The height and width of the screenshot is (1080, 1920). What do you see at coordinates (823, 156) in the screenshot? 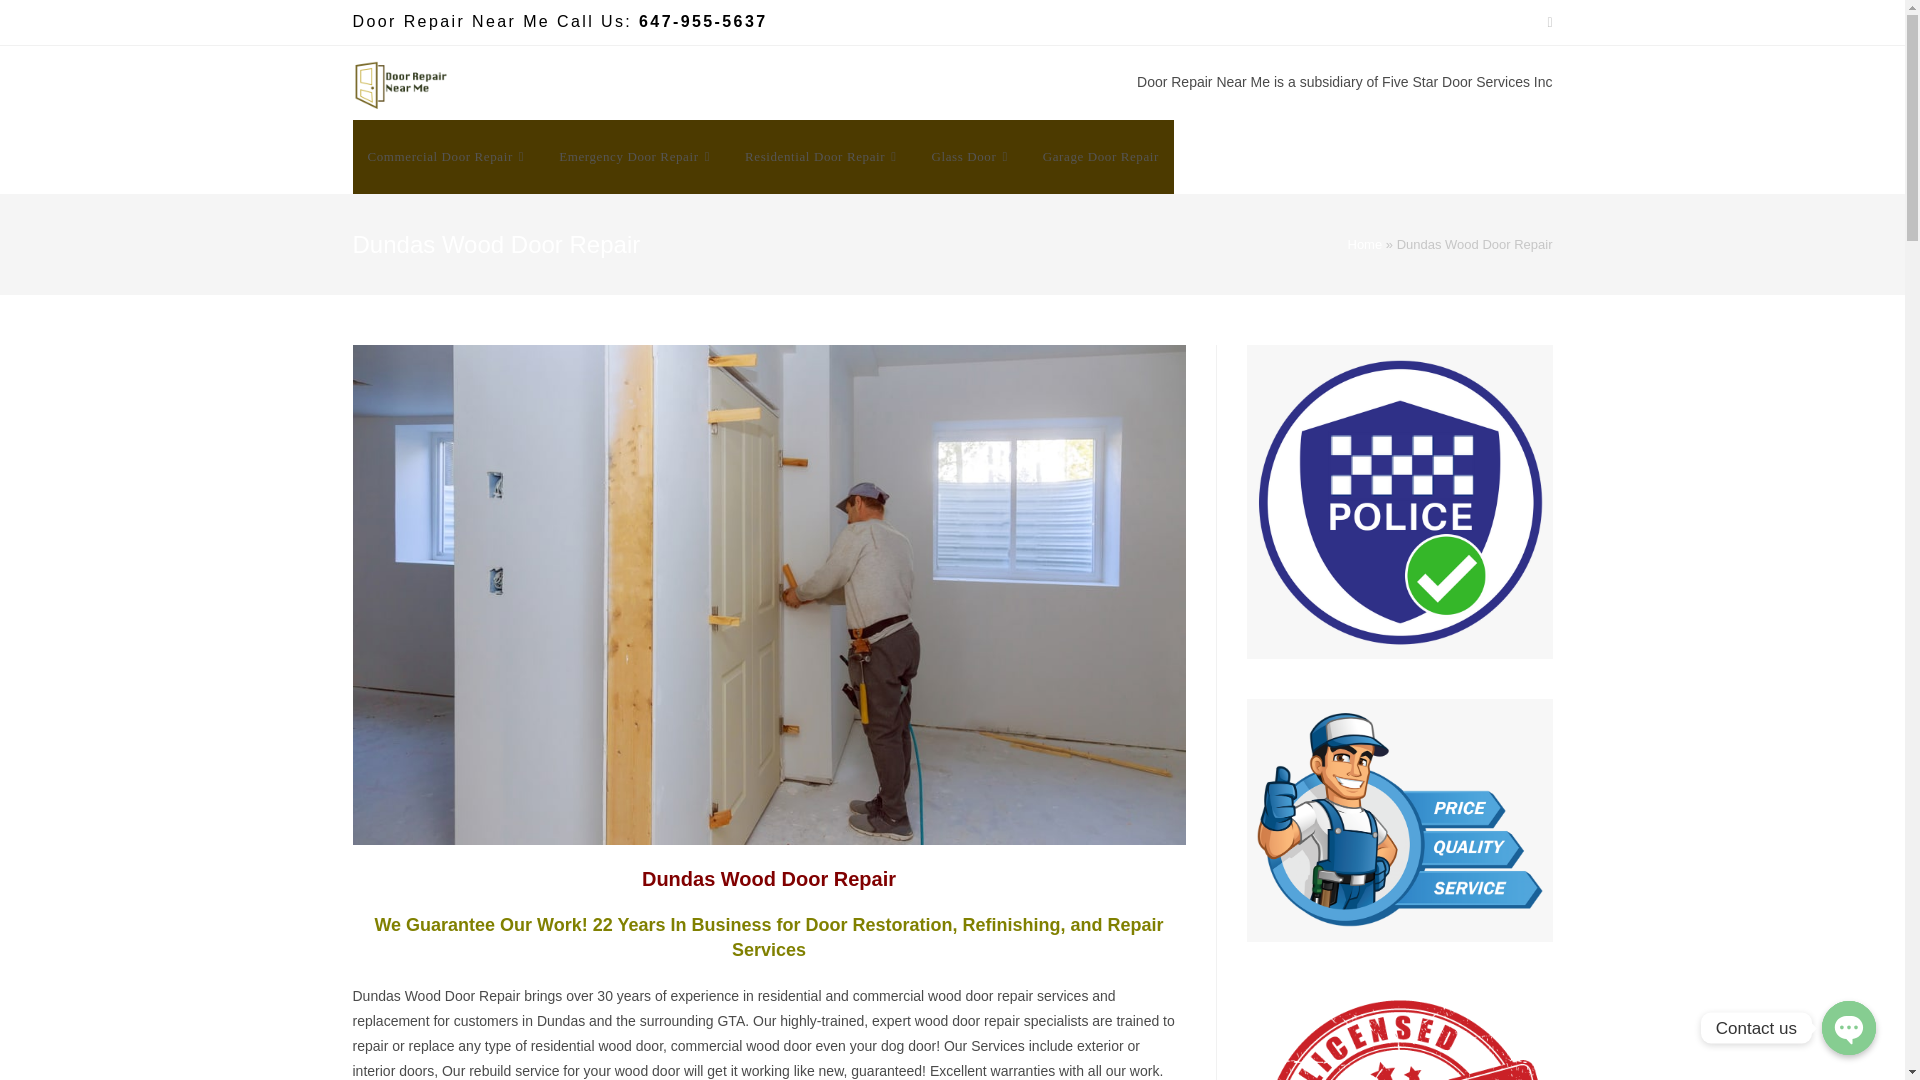
I see `Residential Door Repair` at bounding box center [823, 156].